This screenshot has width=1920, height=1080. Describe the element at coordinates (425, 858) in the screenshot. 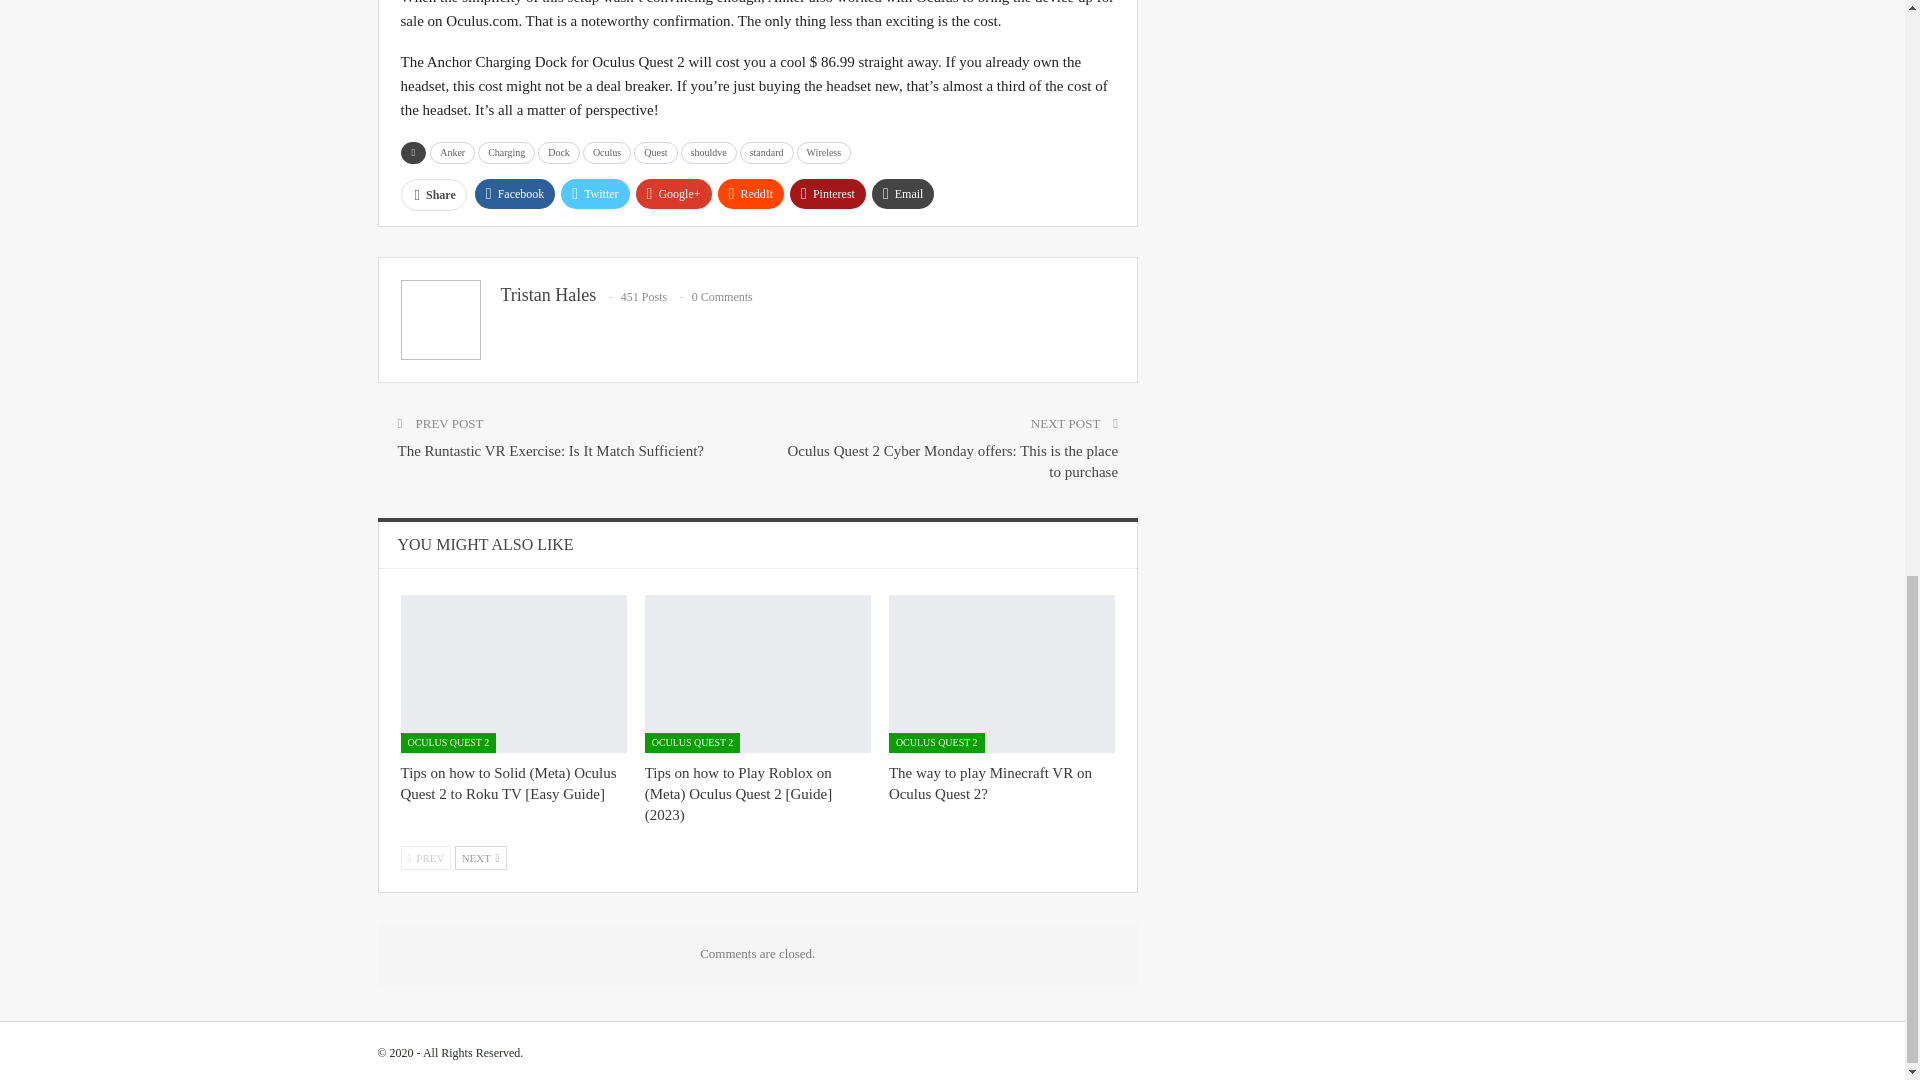

I see `Previous` at that location.